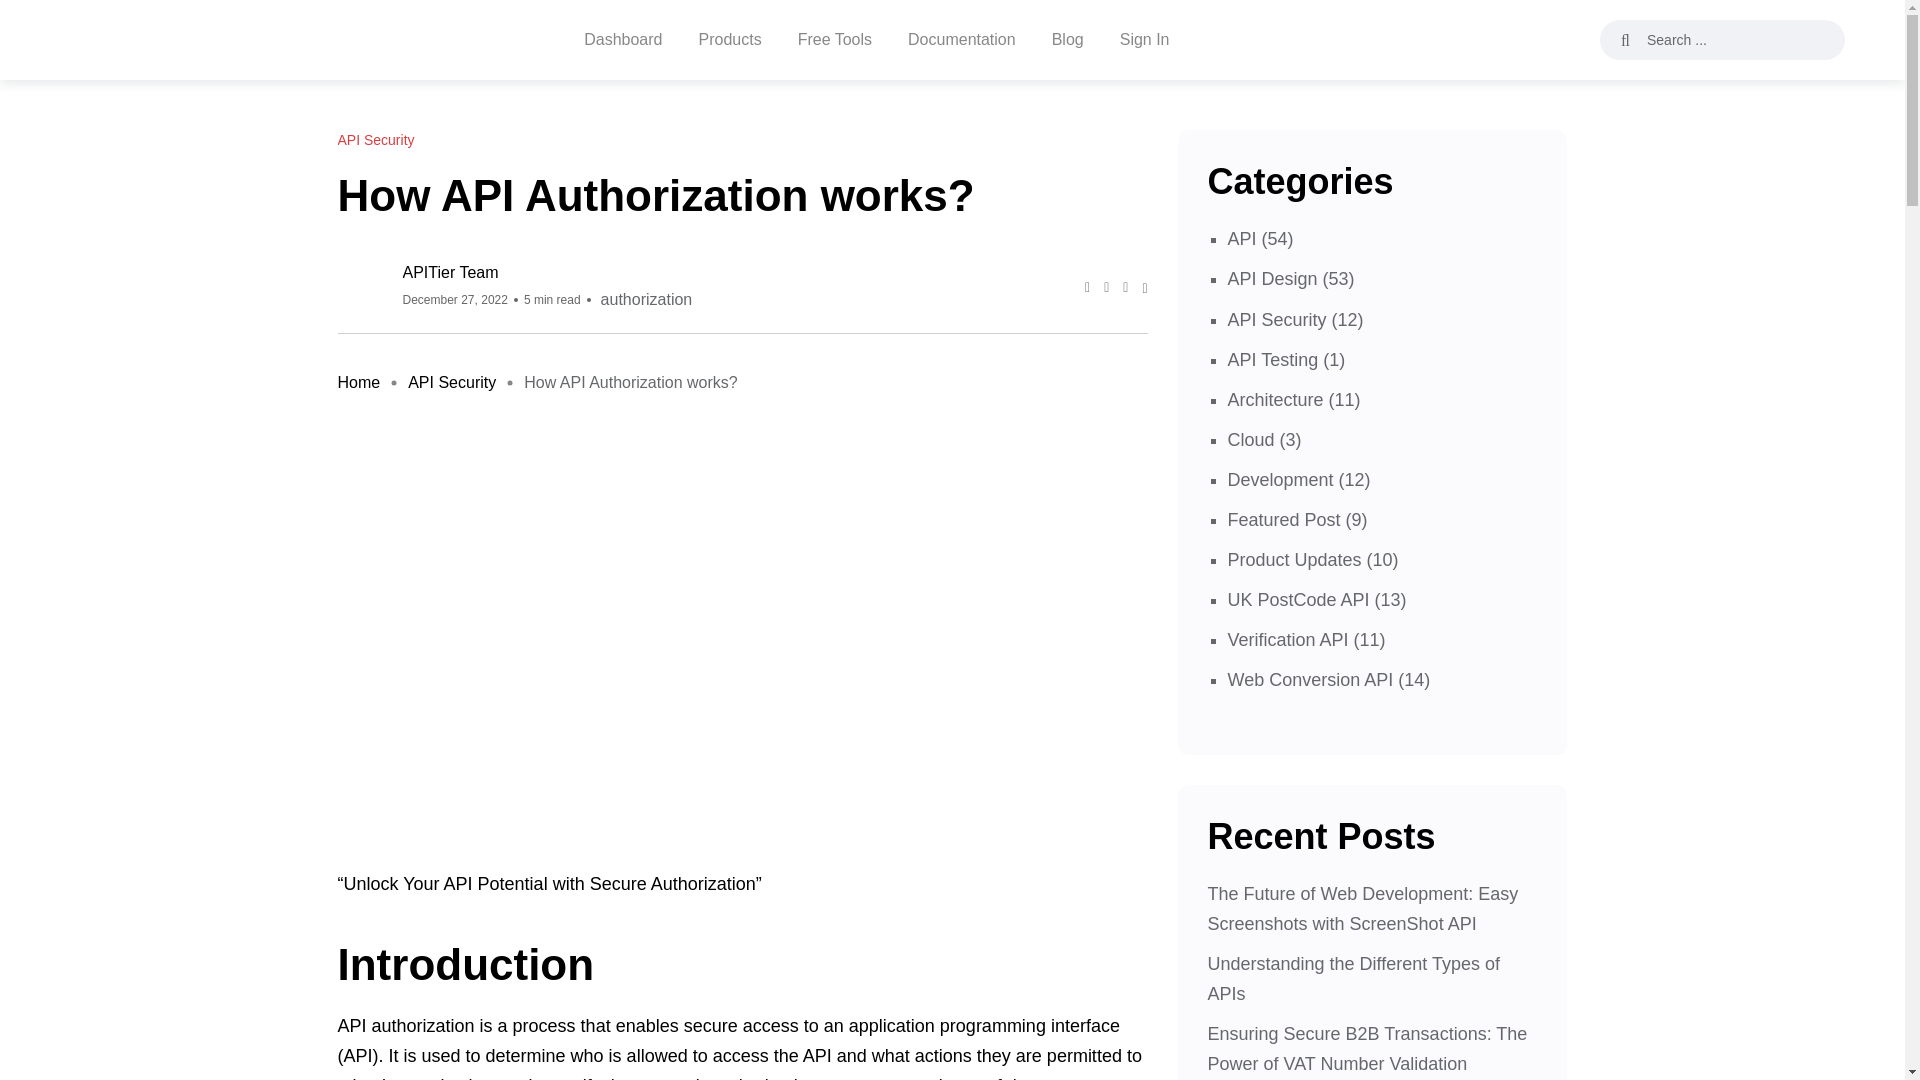  What do you see at coordinates (962, 40) in the screenshot?
I see `Documentation` at bounding box center [962, 40].